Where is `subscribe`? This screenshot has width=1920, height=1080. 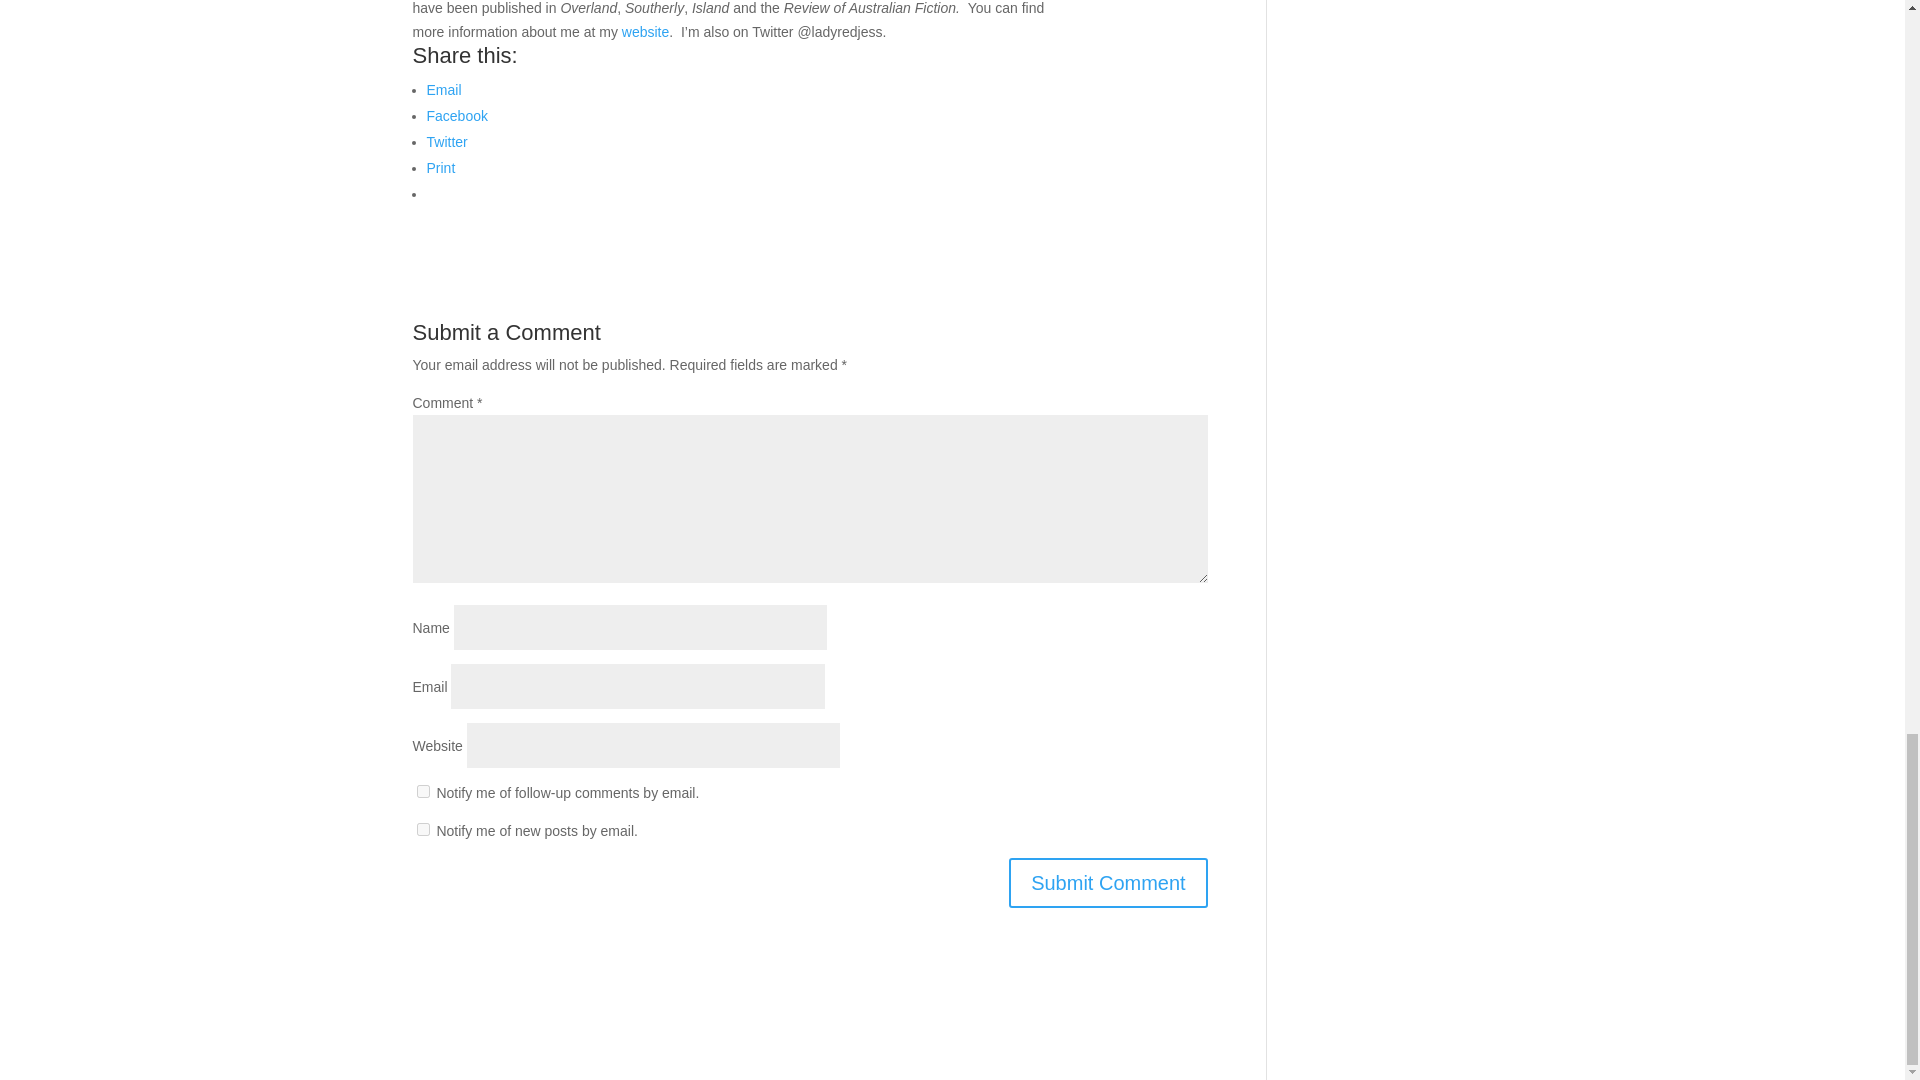
subscribe is located at coordinates (422, 828).